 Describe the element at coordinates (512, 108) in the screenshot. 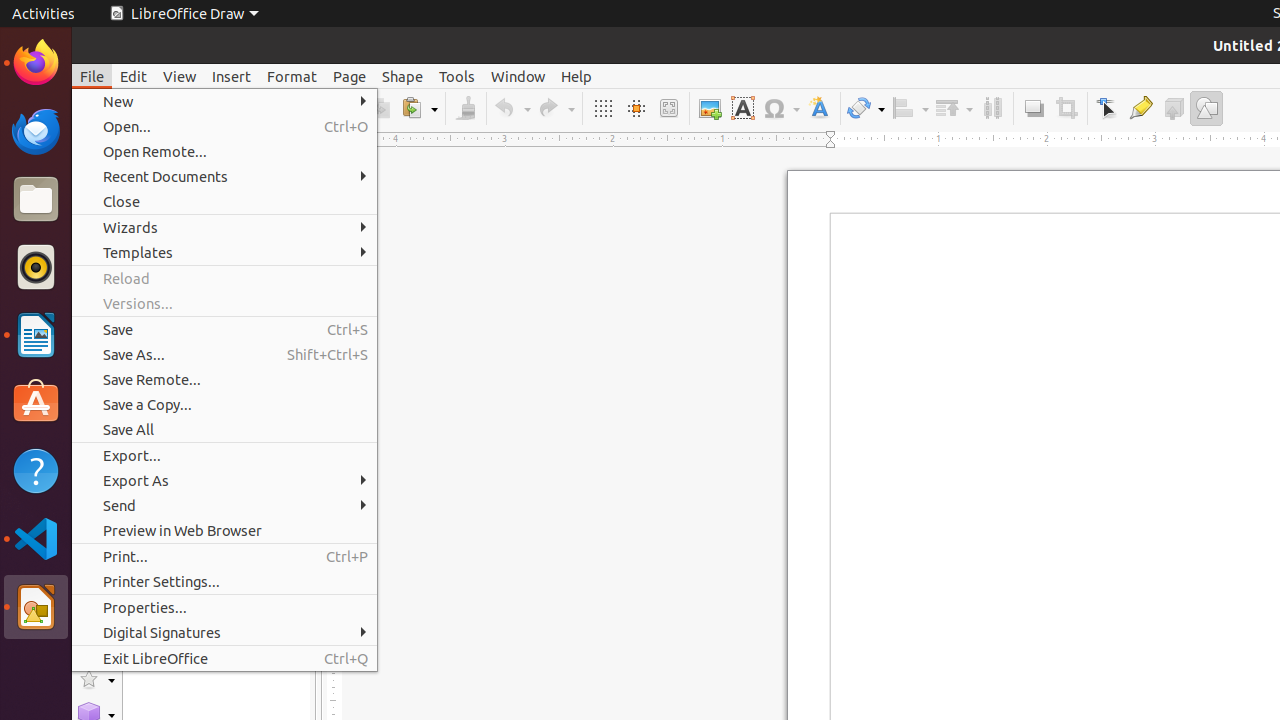

I see `Undo` at that location.